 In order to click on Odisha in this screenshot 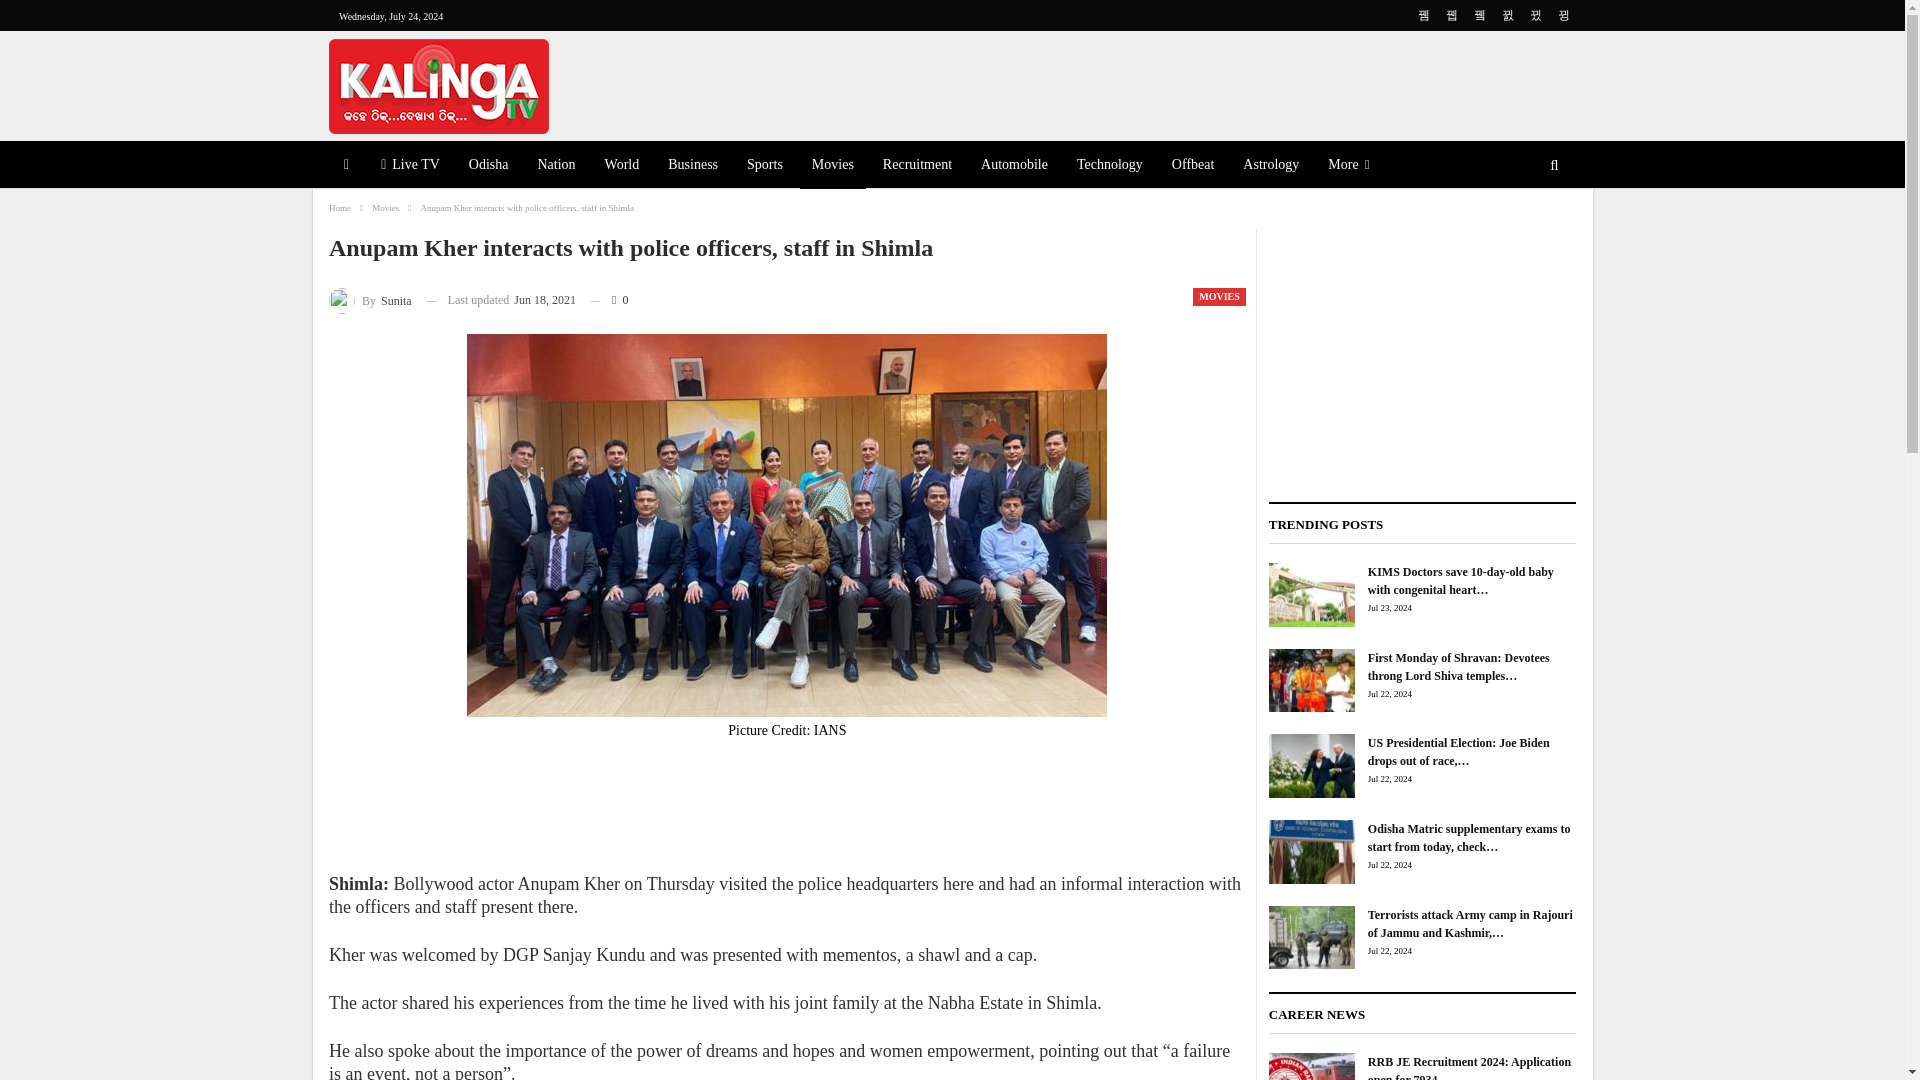, I will do `click(488, 166)`.